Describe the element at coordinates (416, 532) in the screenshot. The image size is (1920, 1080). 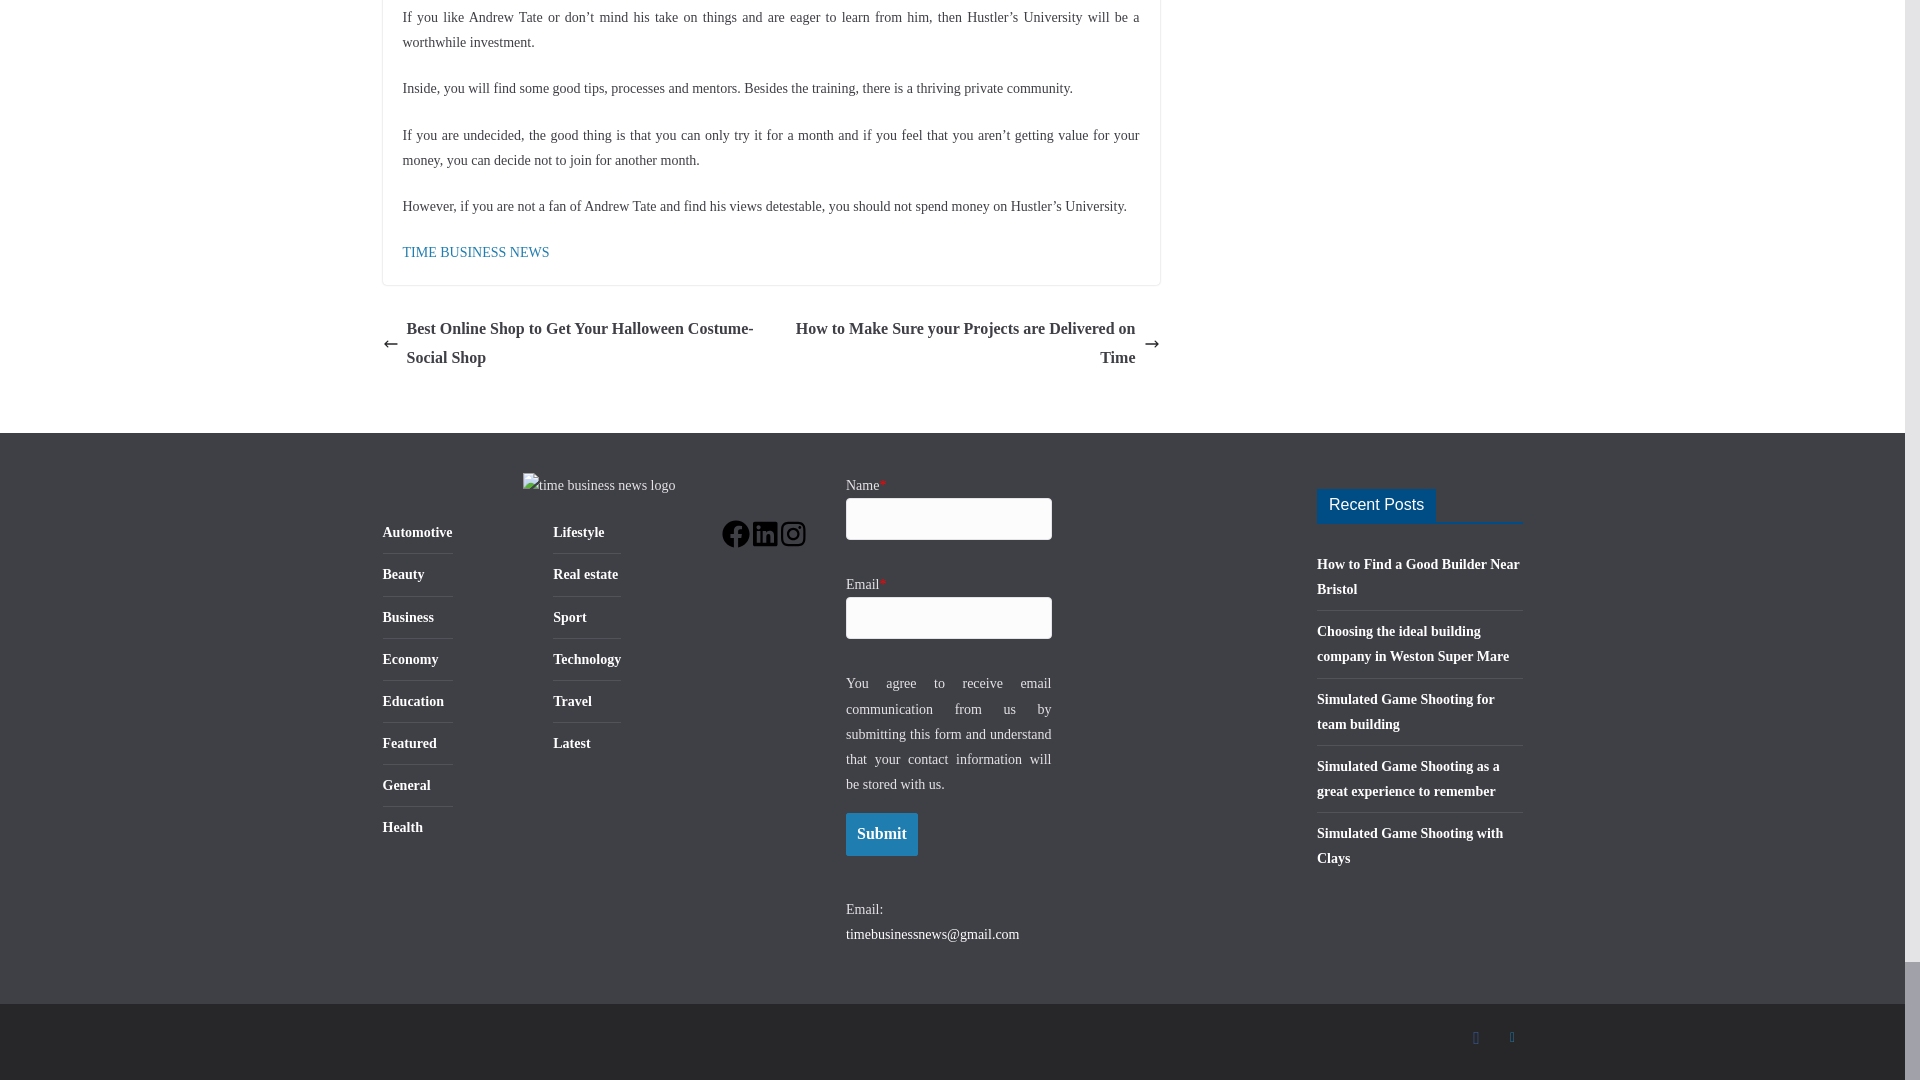
I see `Automotive` at that location.